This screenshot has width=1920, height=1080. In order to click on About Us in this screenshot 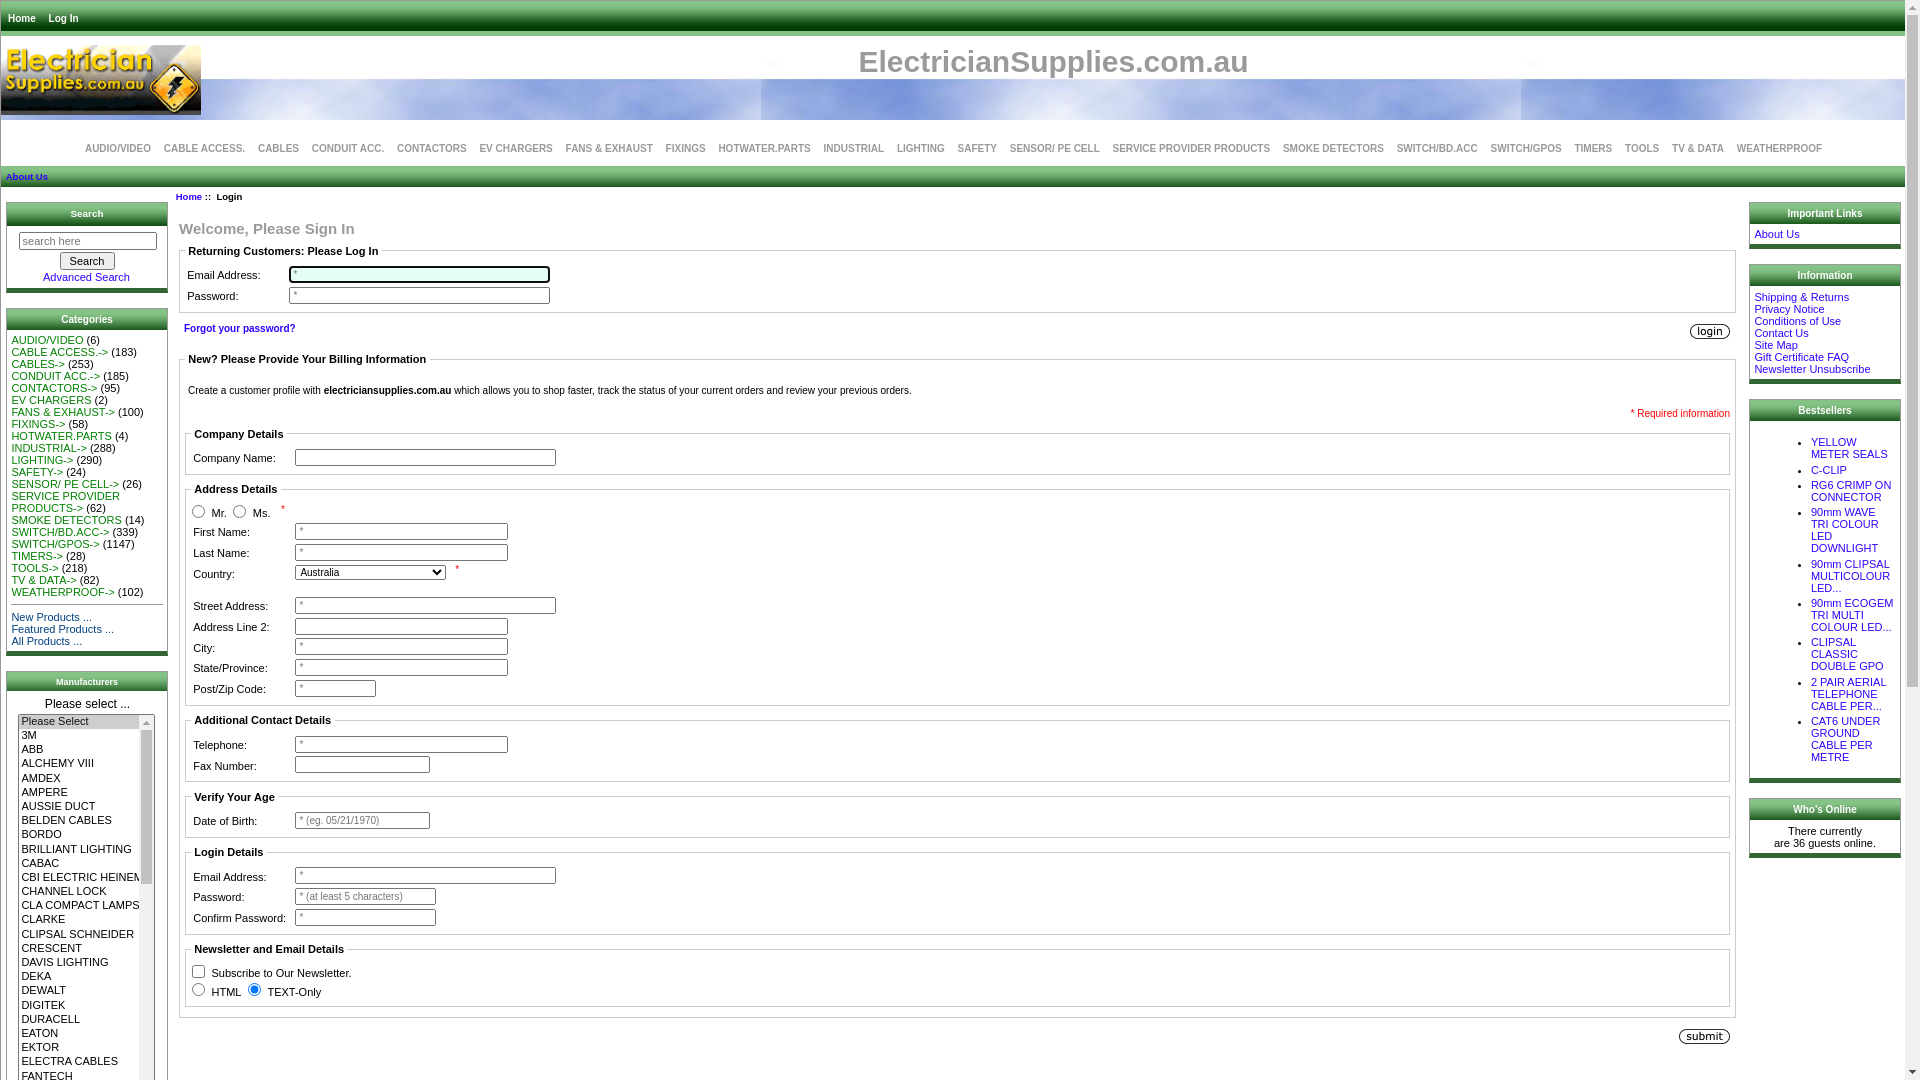, I will do `click(1776, 234)`.